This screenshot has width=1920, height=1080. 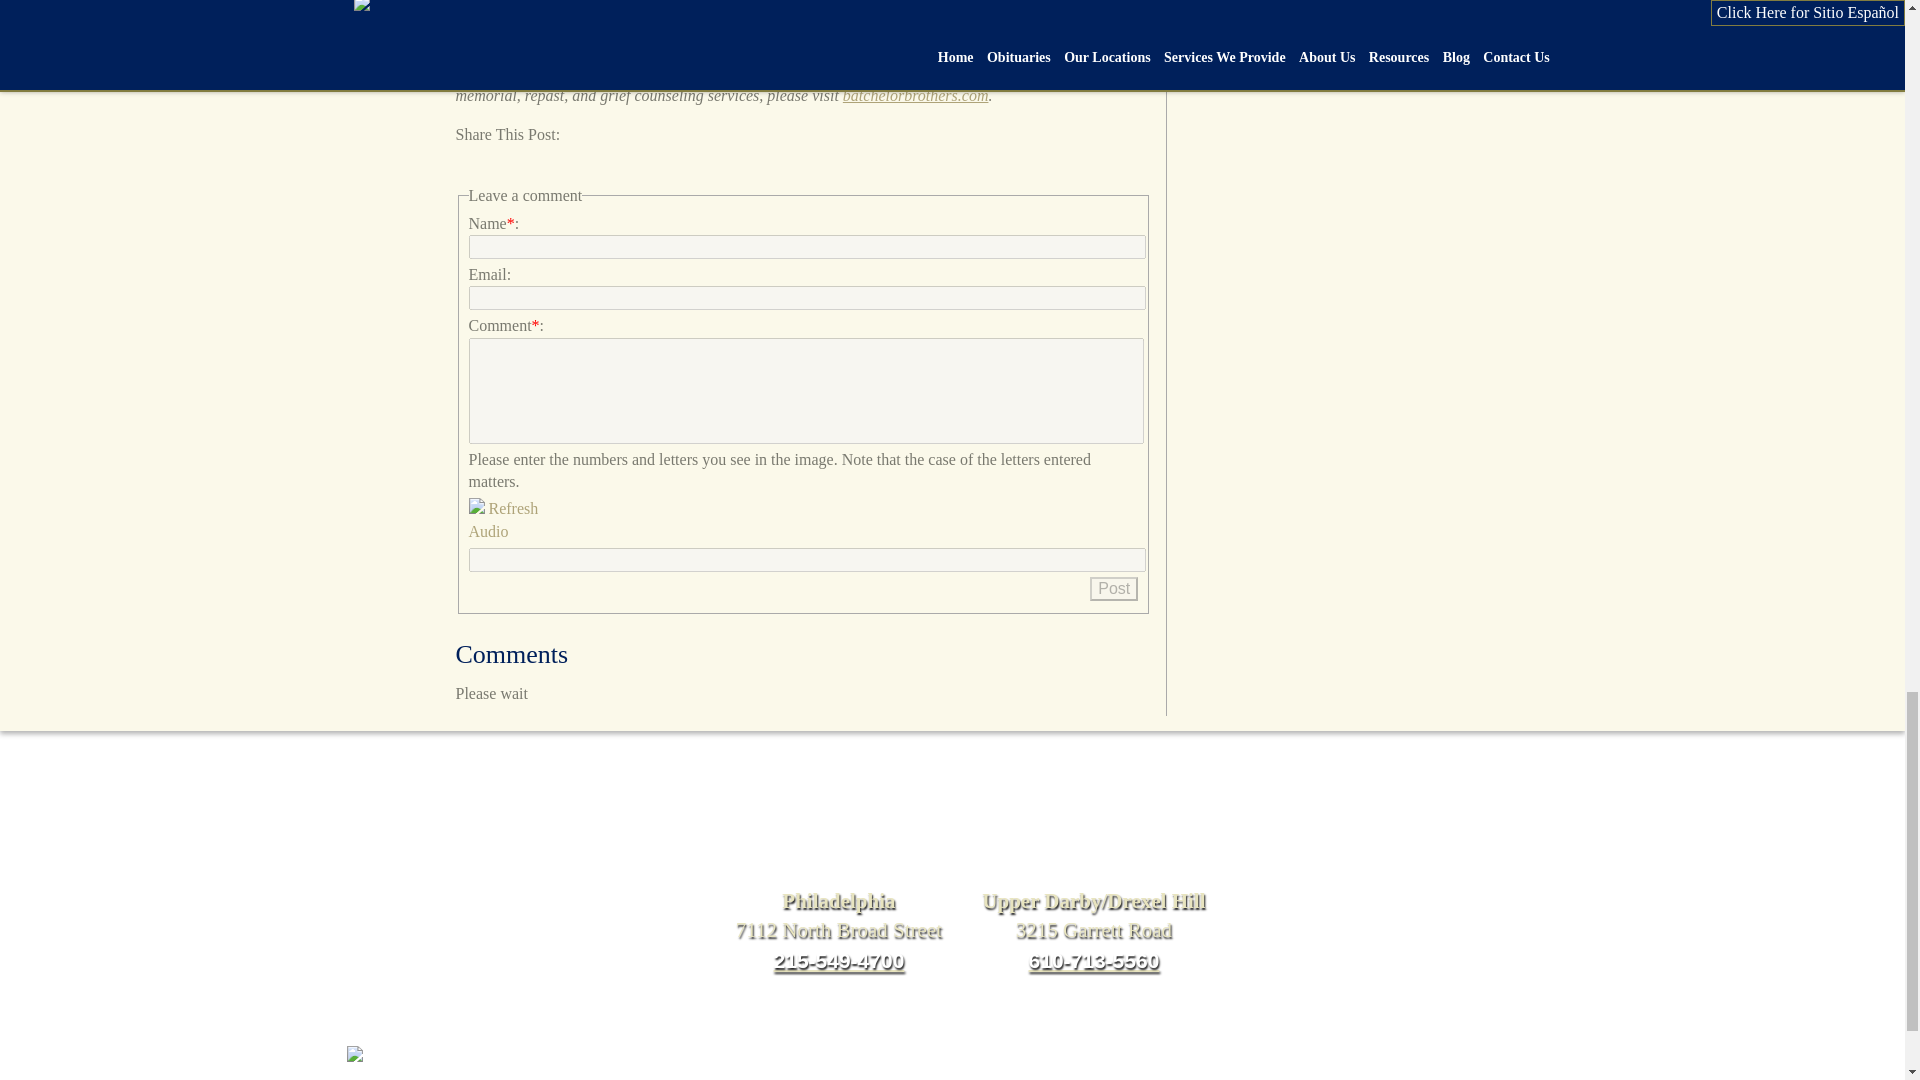 What do you see at coordinates (1114, 588) in the screenshot?
I see `Post` at bounding box center [1114, 588].